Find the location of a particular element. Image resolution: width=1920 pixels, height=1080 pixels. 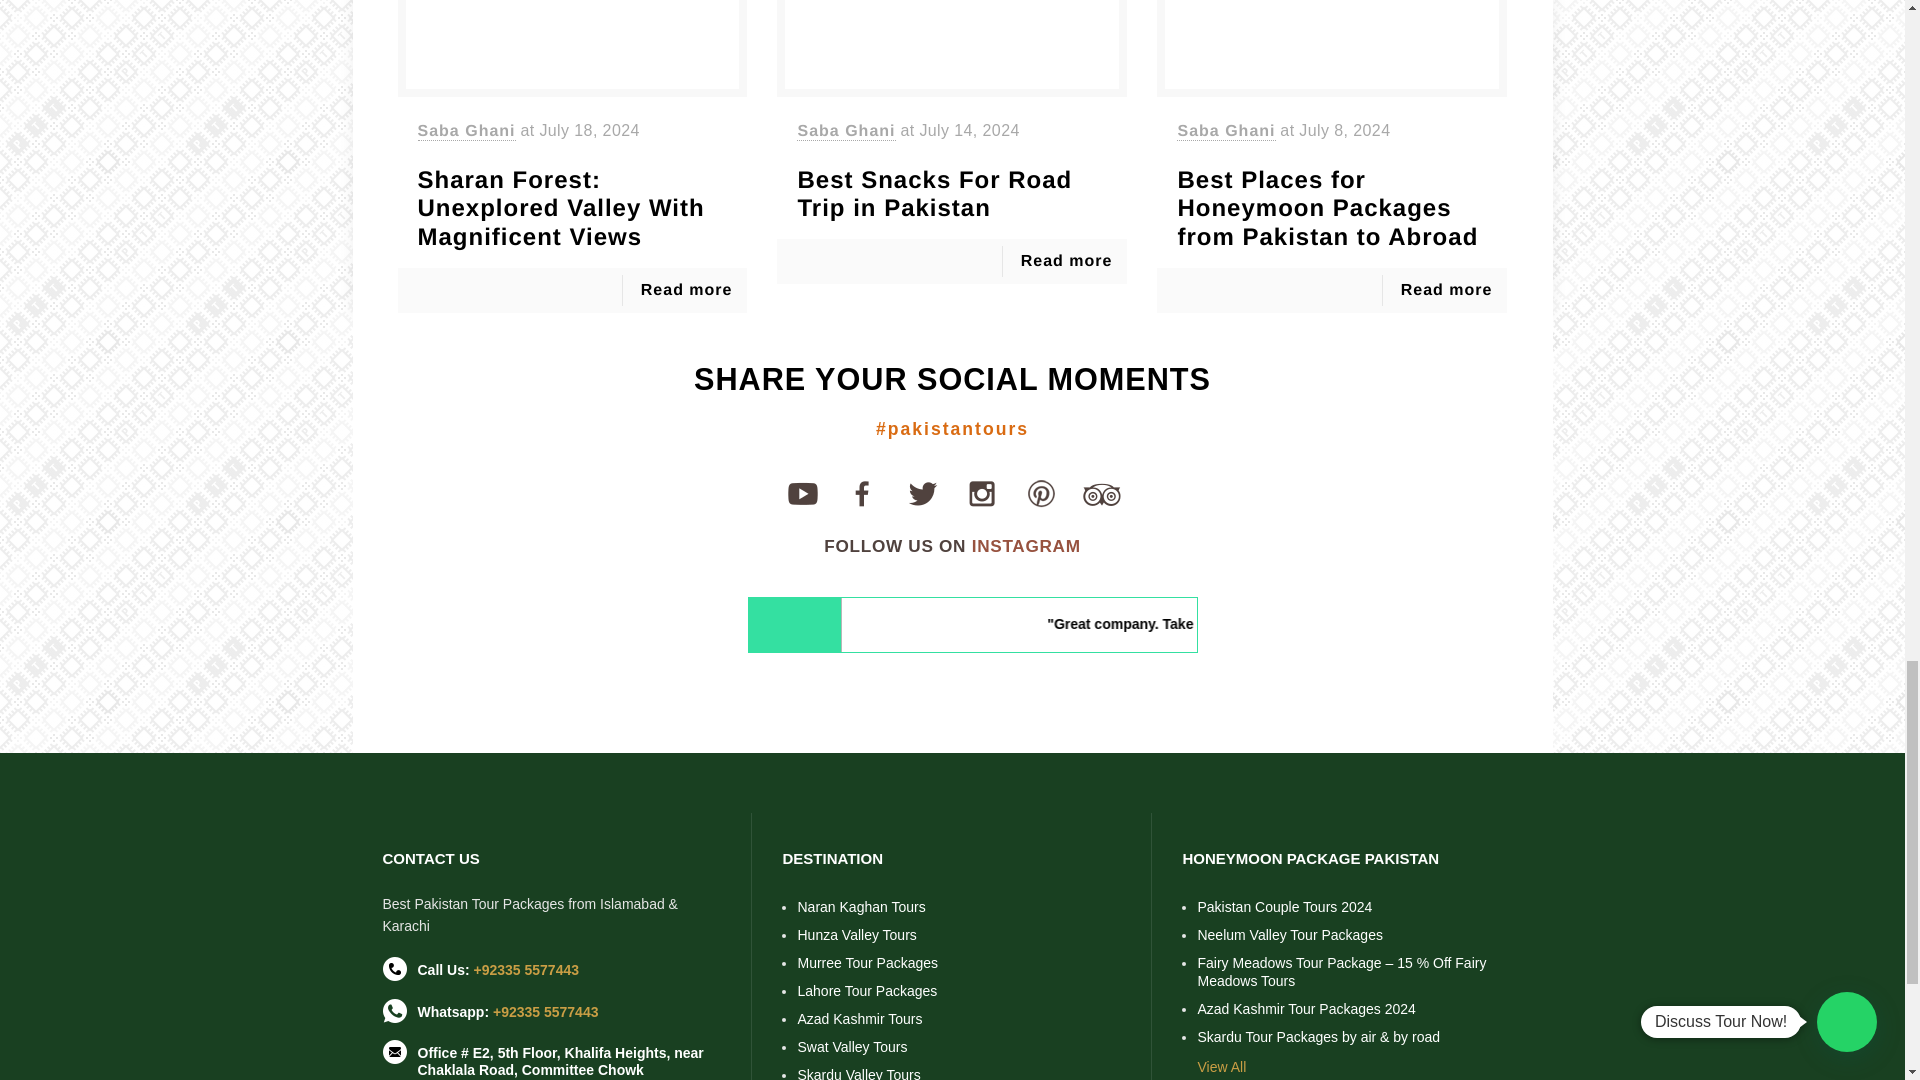

Saba Ghani is located at coordinates (1225, 132).